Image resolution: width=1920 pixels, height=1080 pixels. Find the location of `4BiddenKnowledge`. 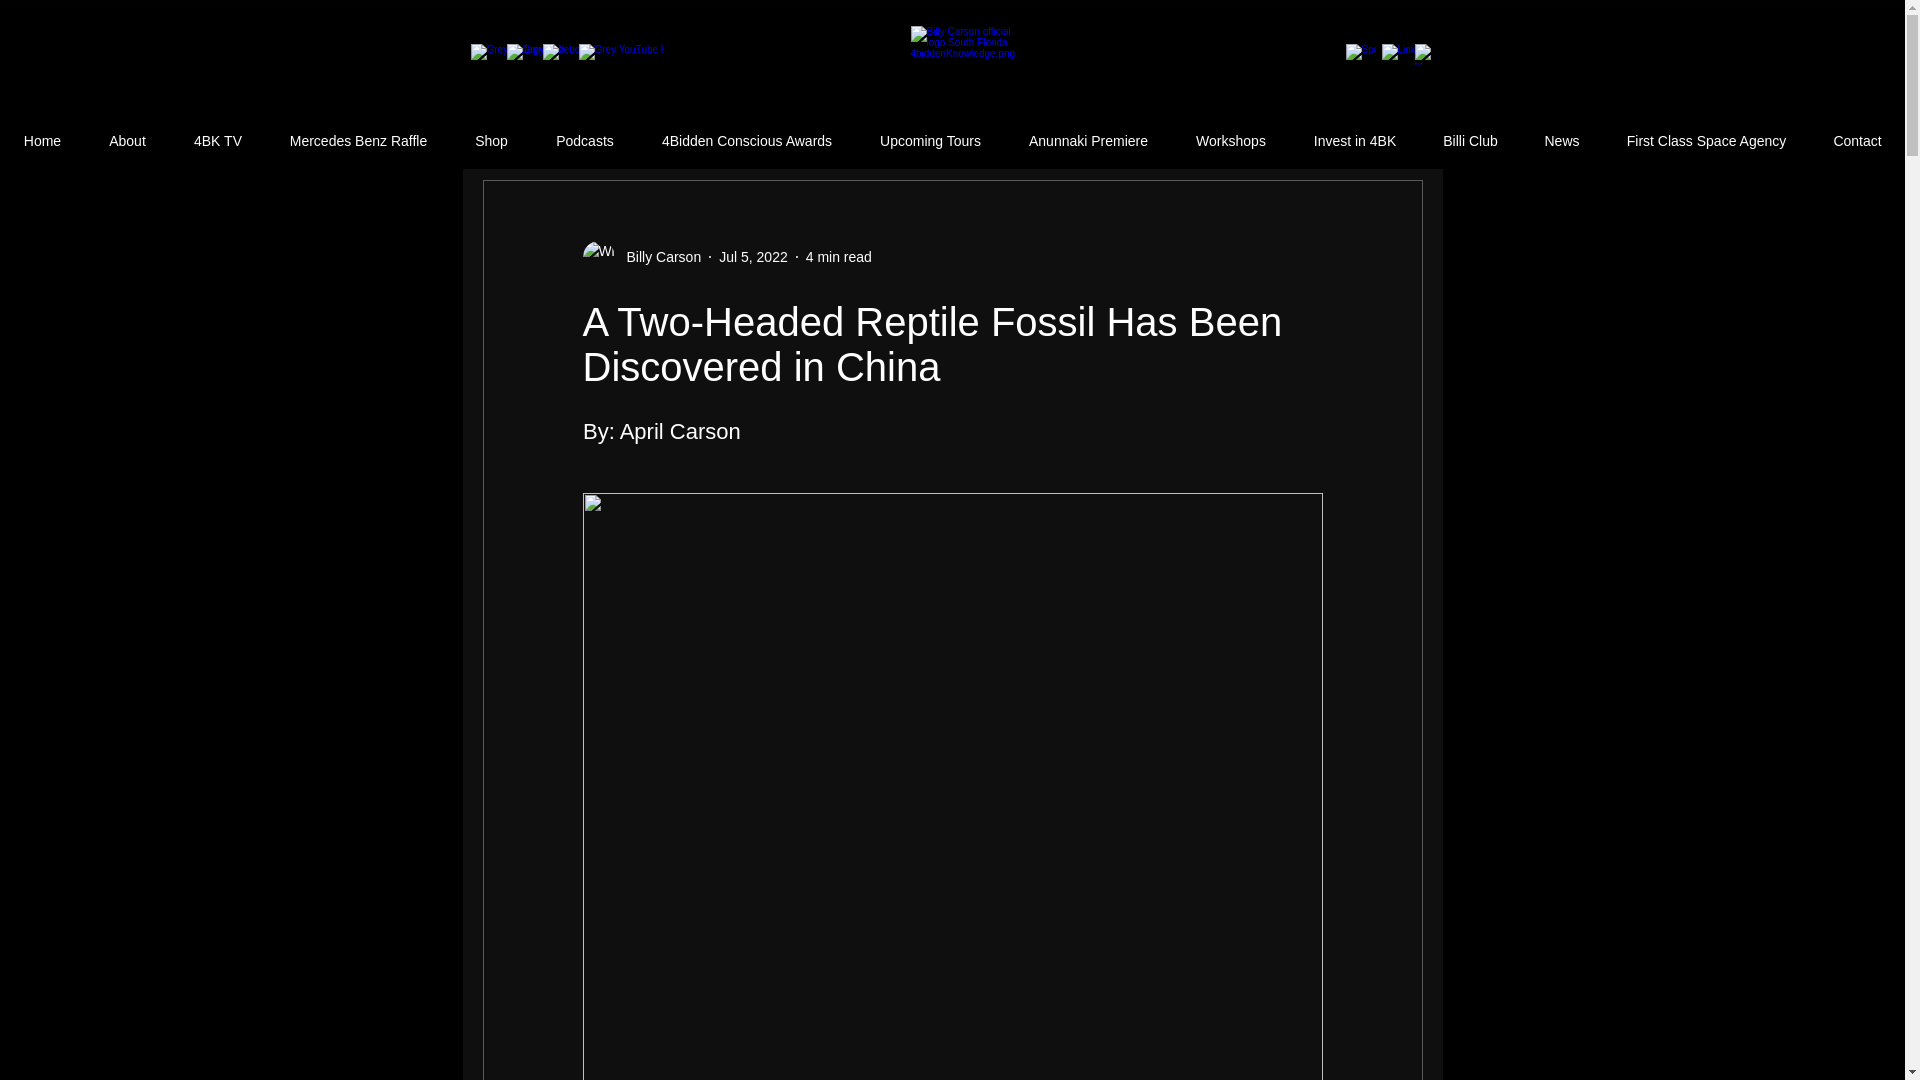

4BiddenKnowledge is located at coordinates (964, 70).